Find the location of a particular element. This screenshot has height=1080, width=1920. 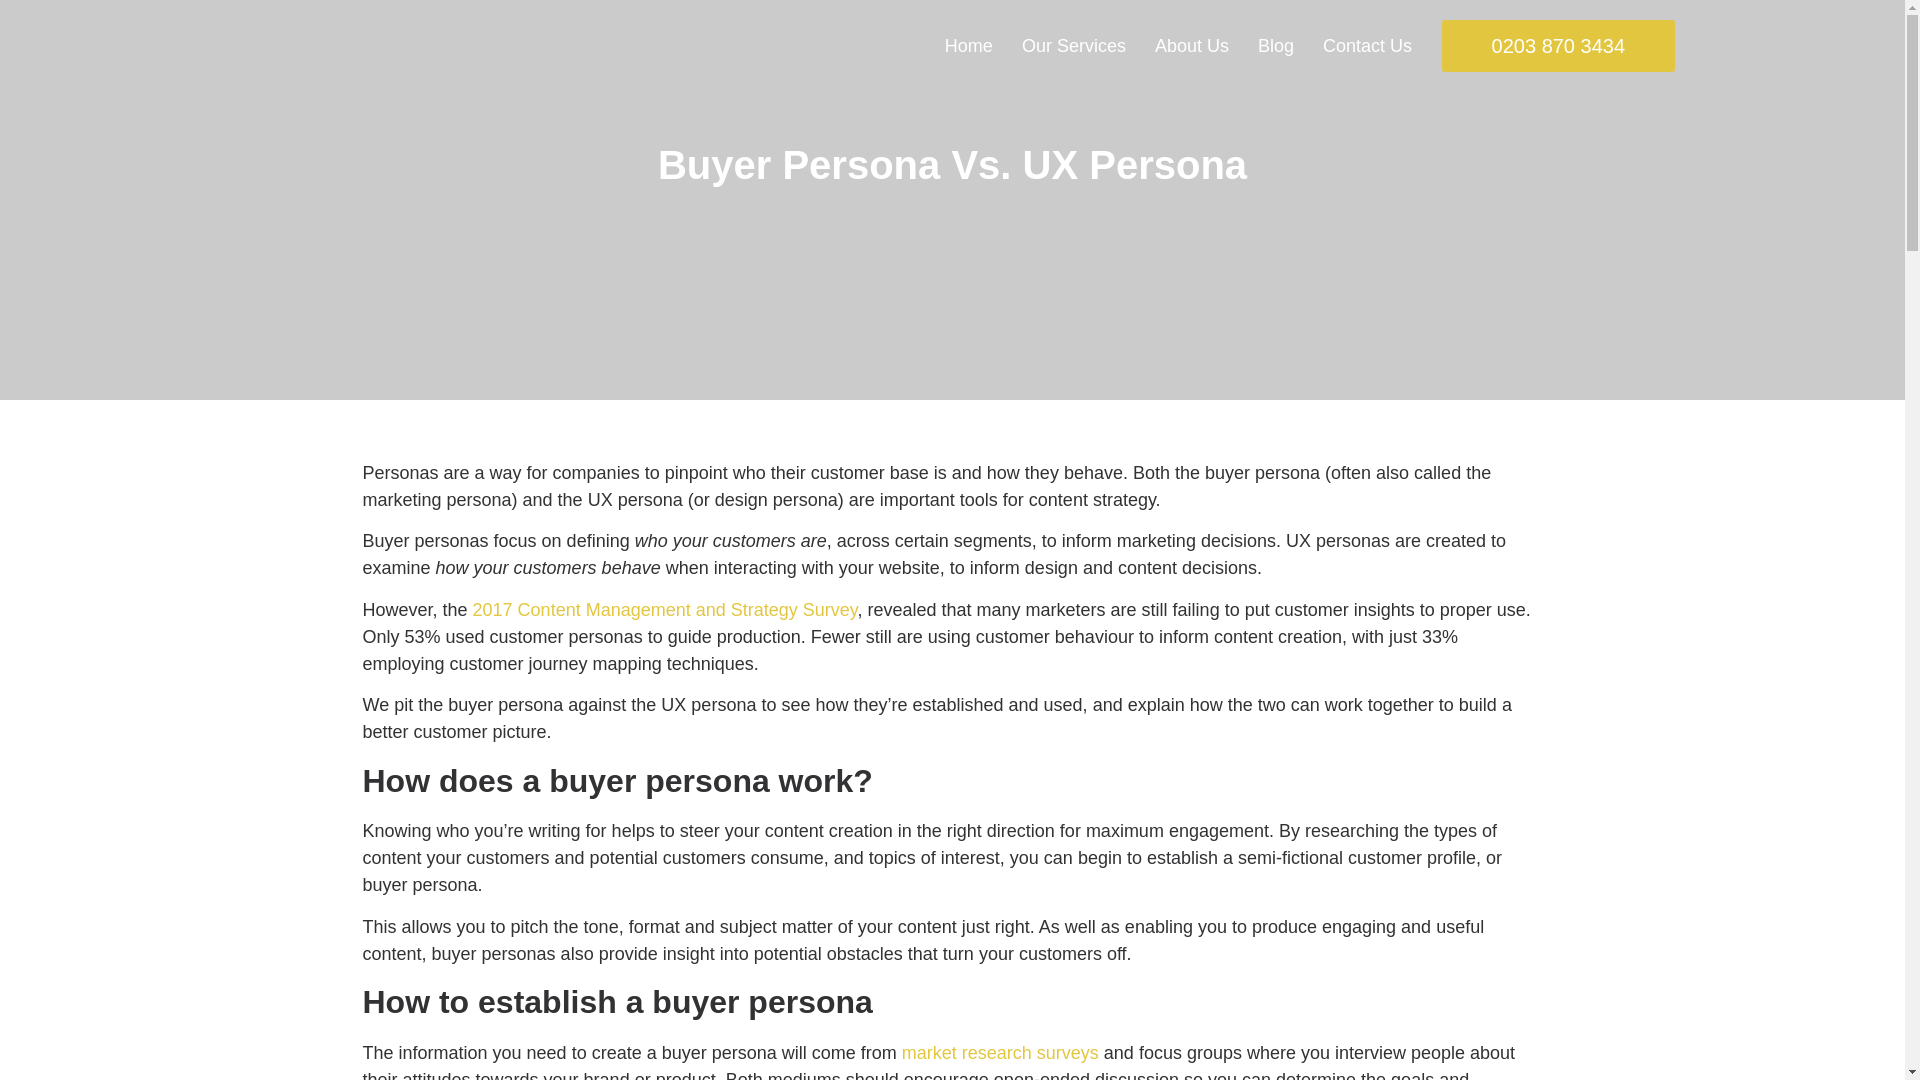

market research surveys is located at coordinates (1000, 1052).